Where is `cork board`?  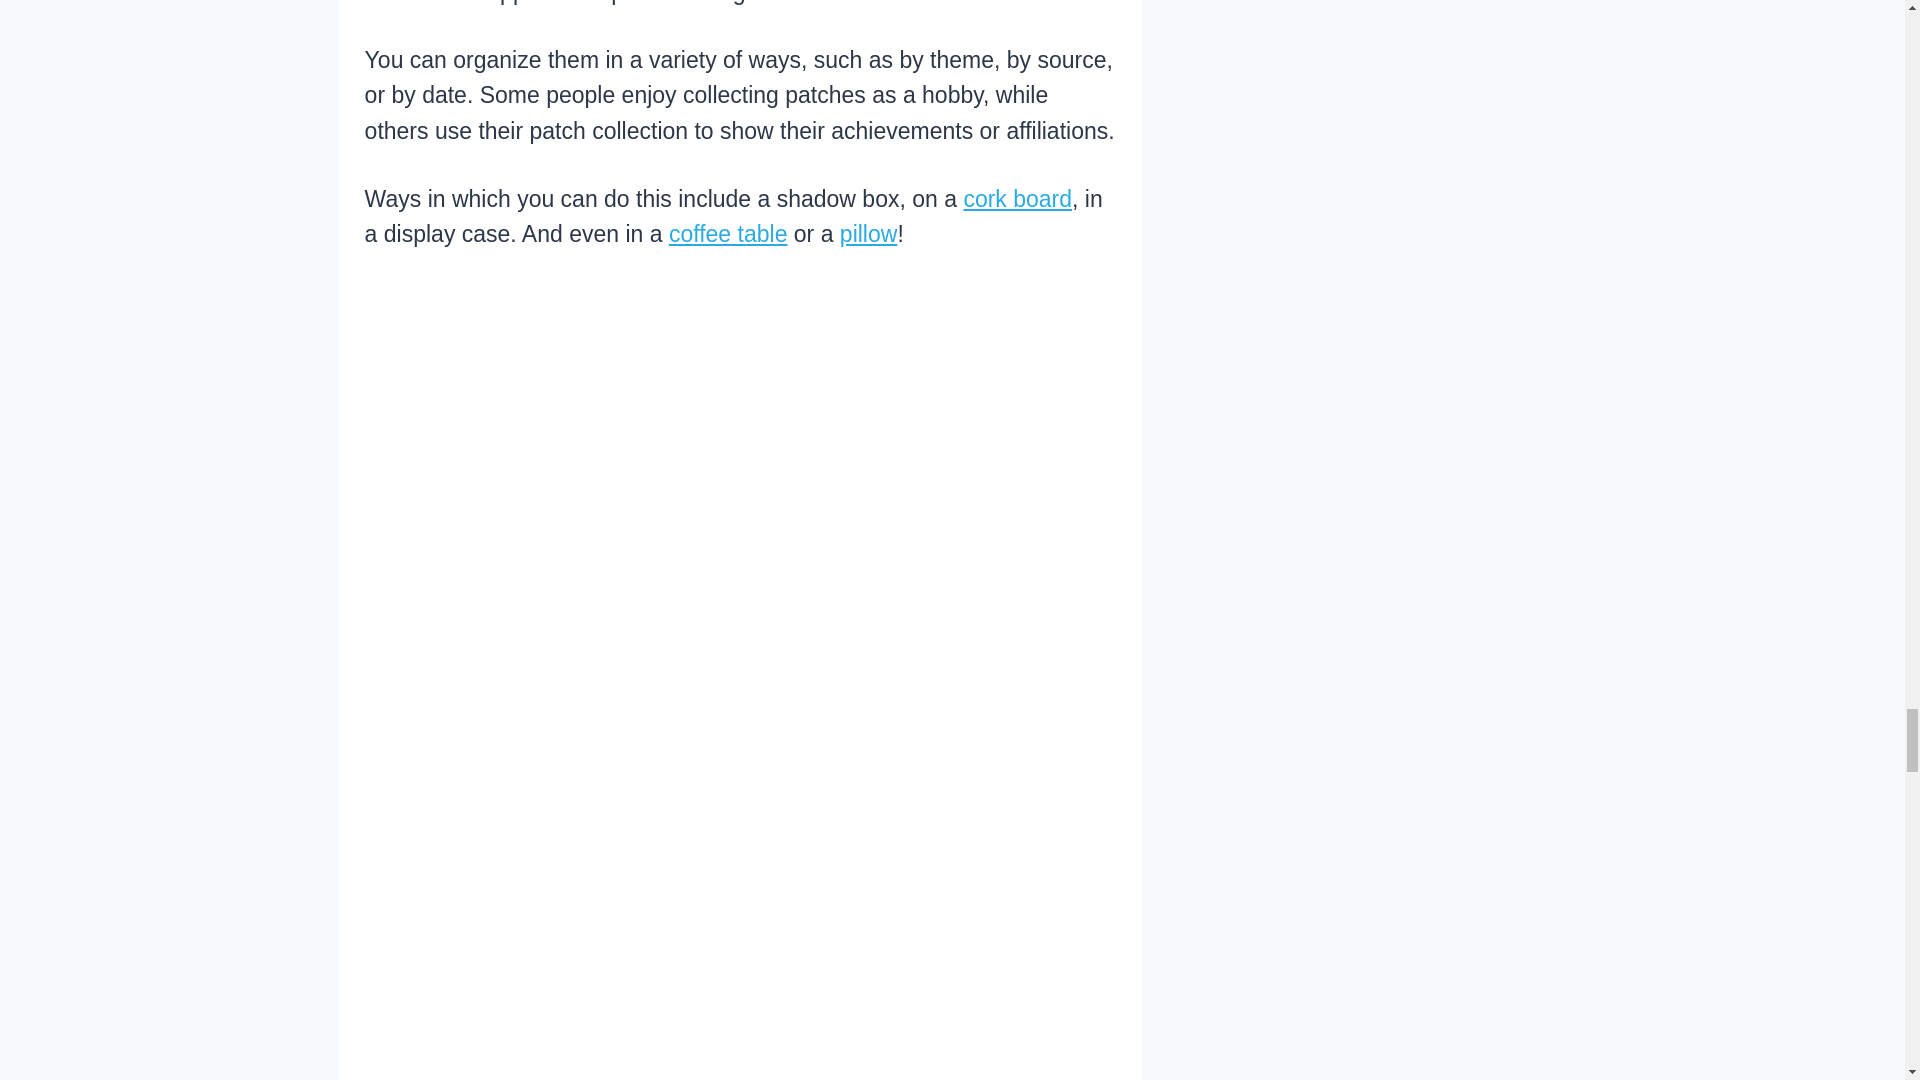
cork board is located at coordinates (1017, 198).